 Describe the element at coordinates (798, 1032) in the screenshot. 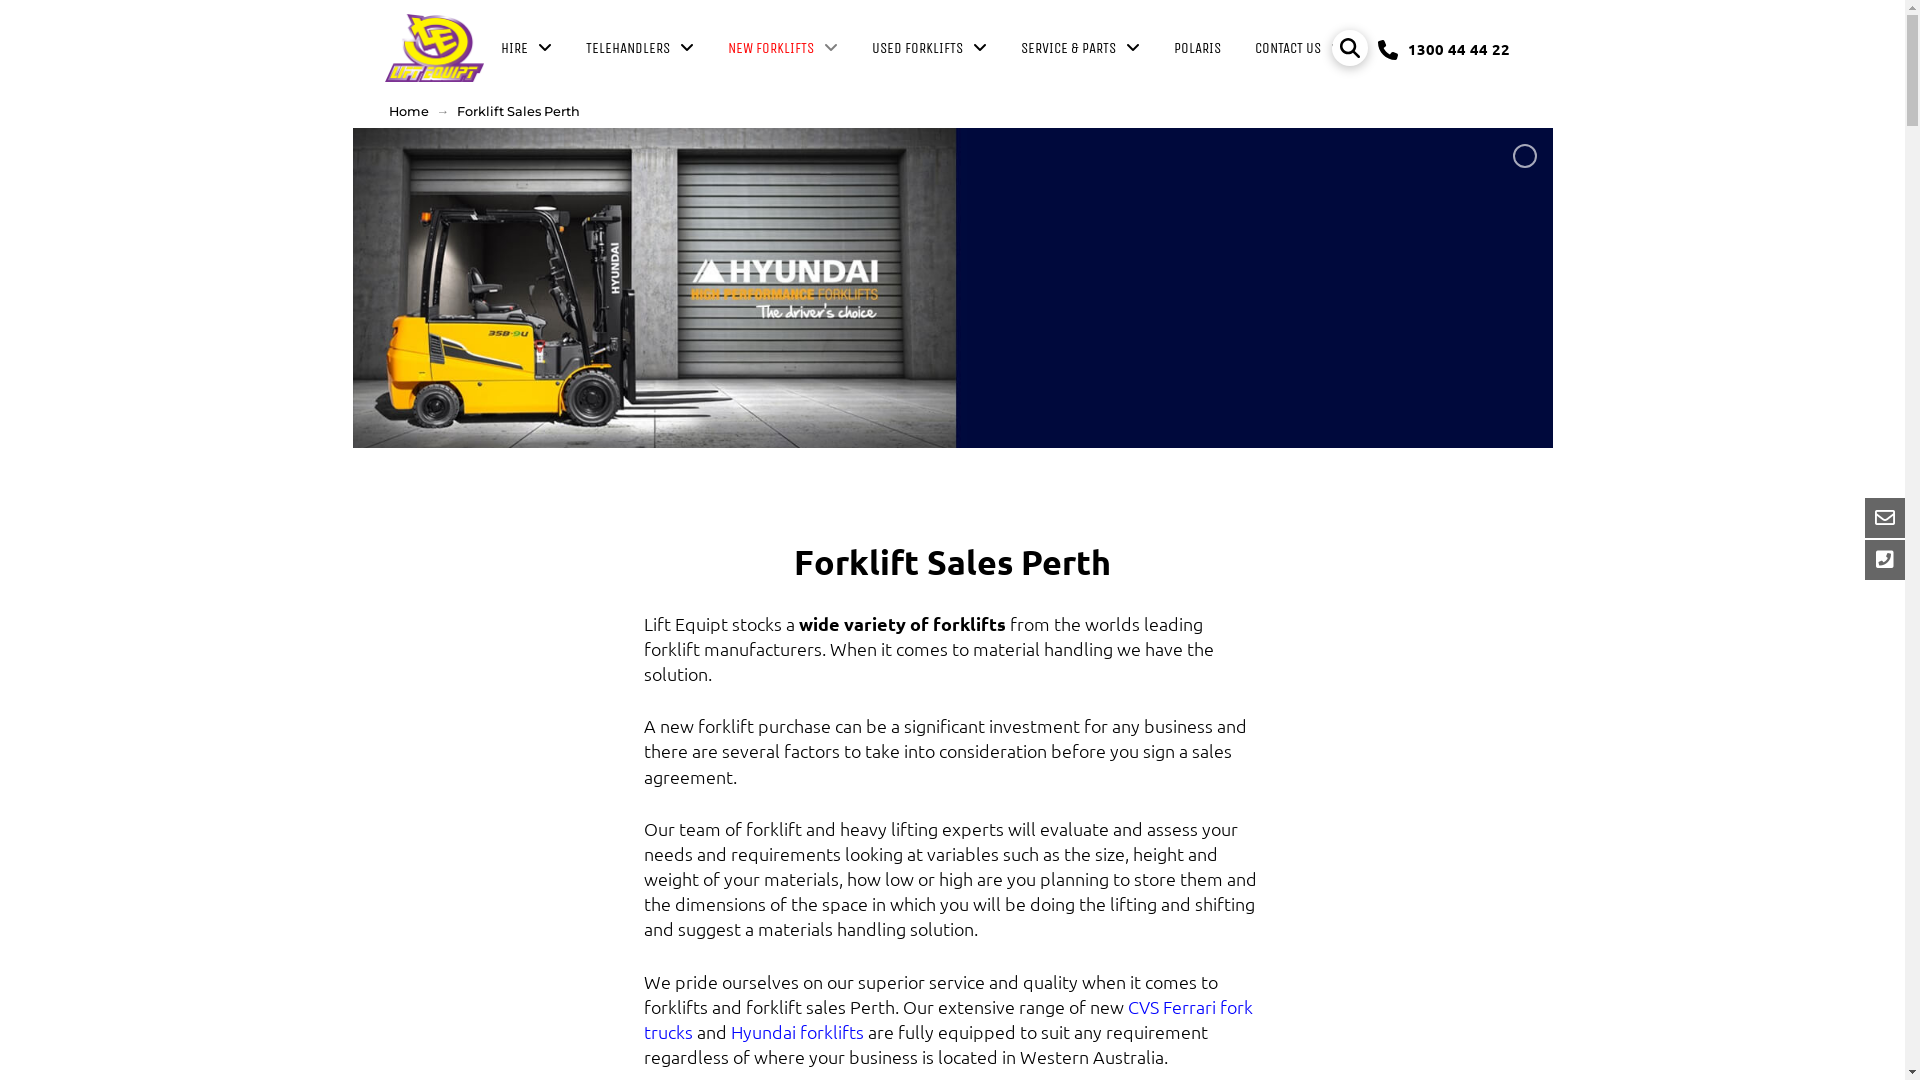

I see `Hyundai forklifts` at that location.